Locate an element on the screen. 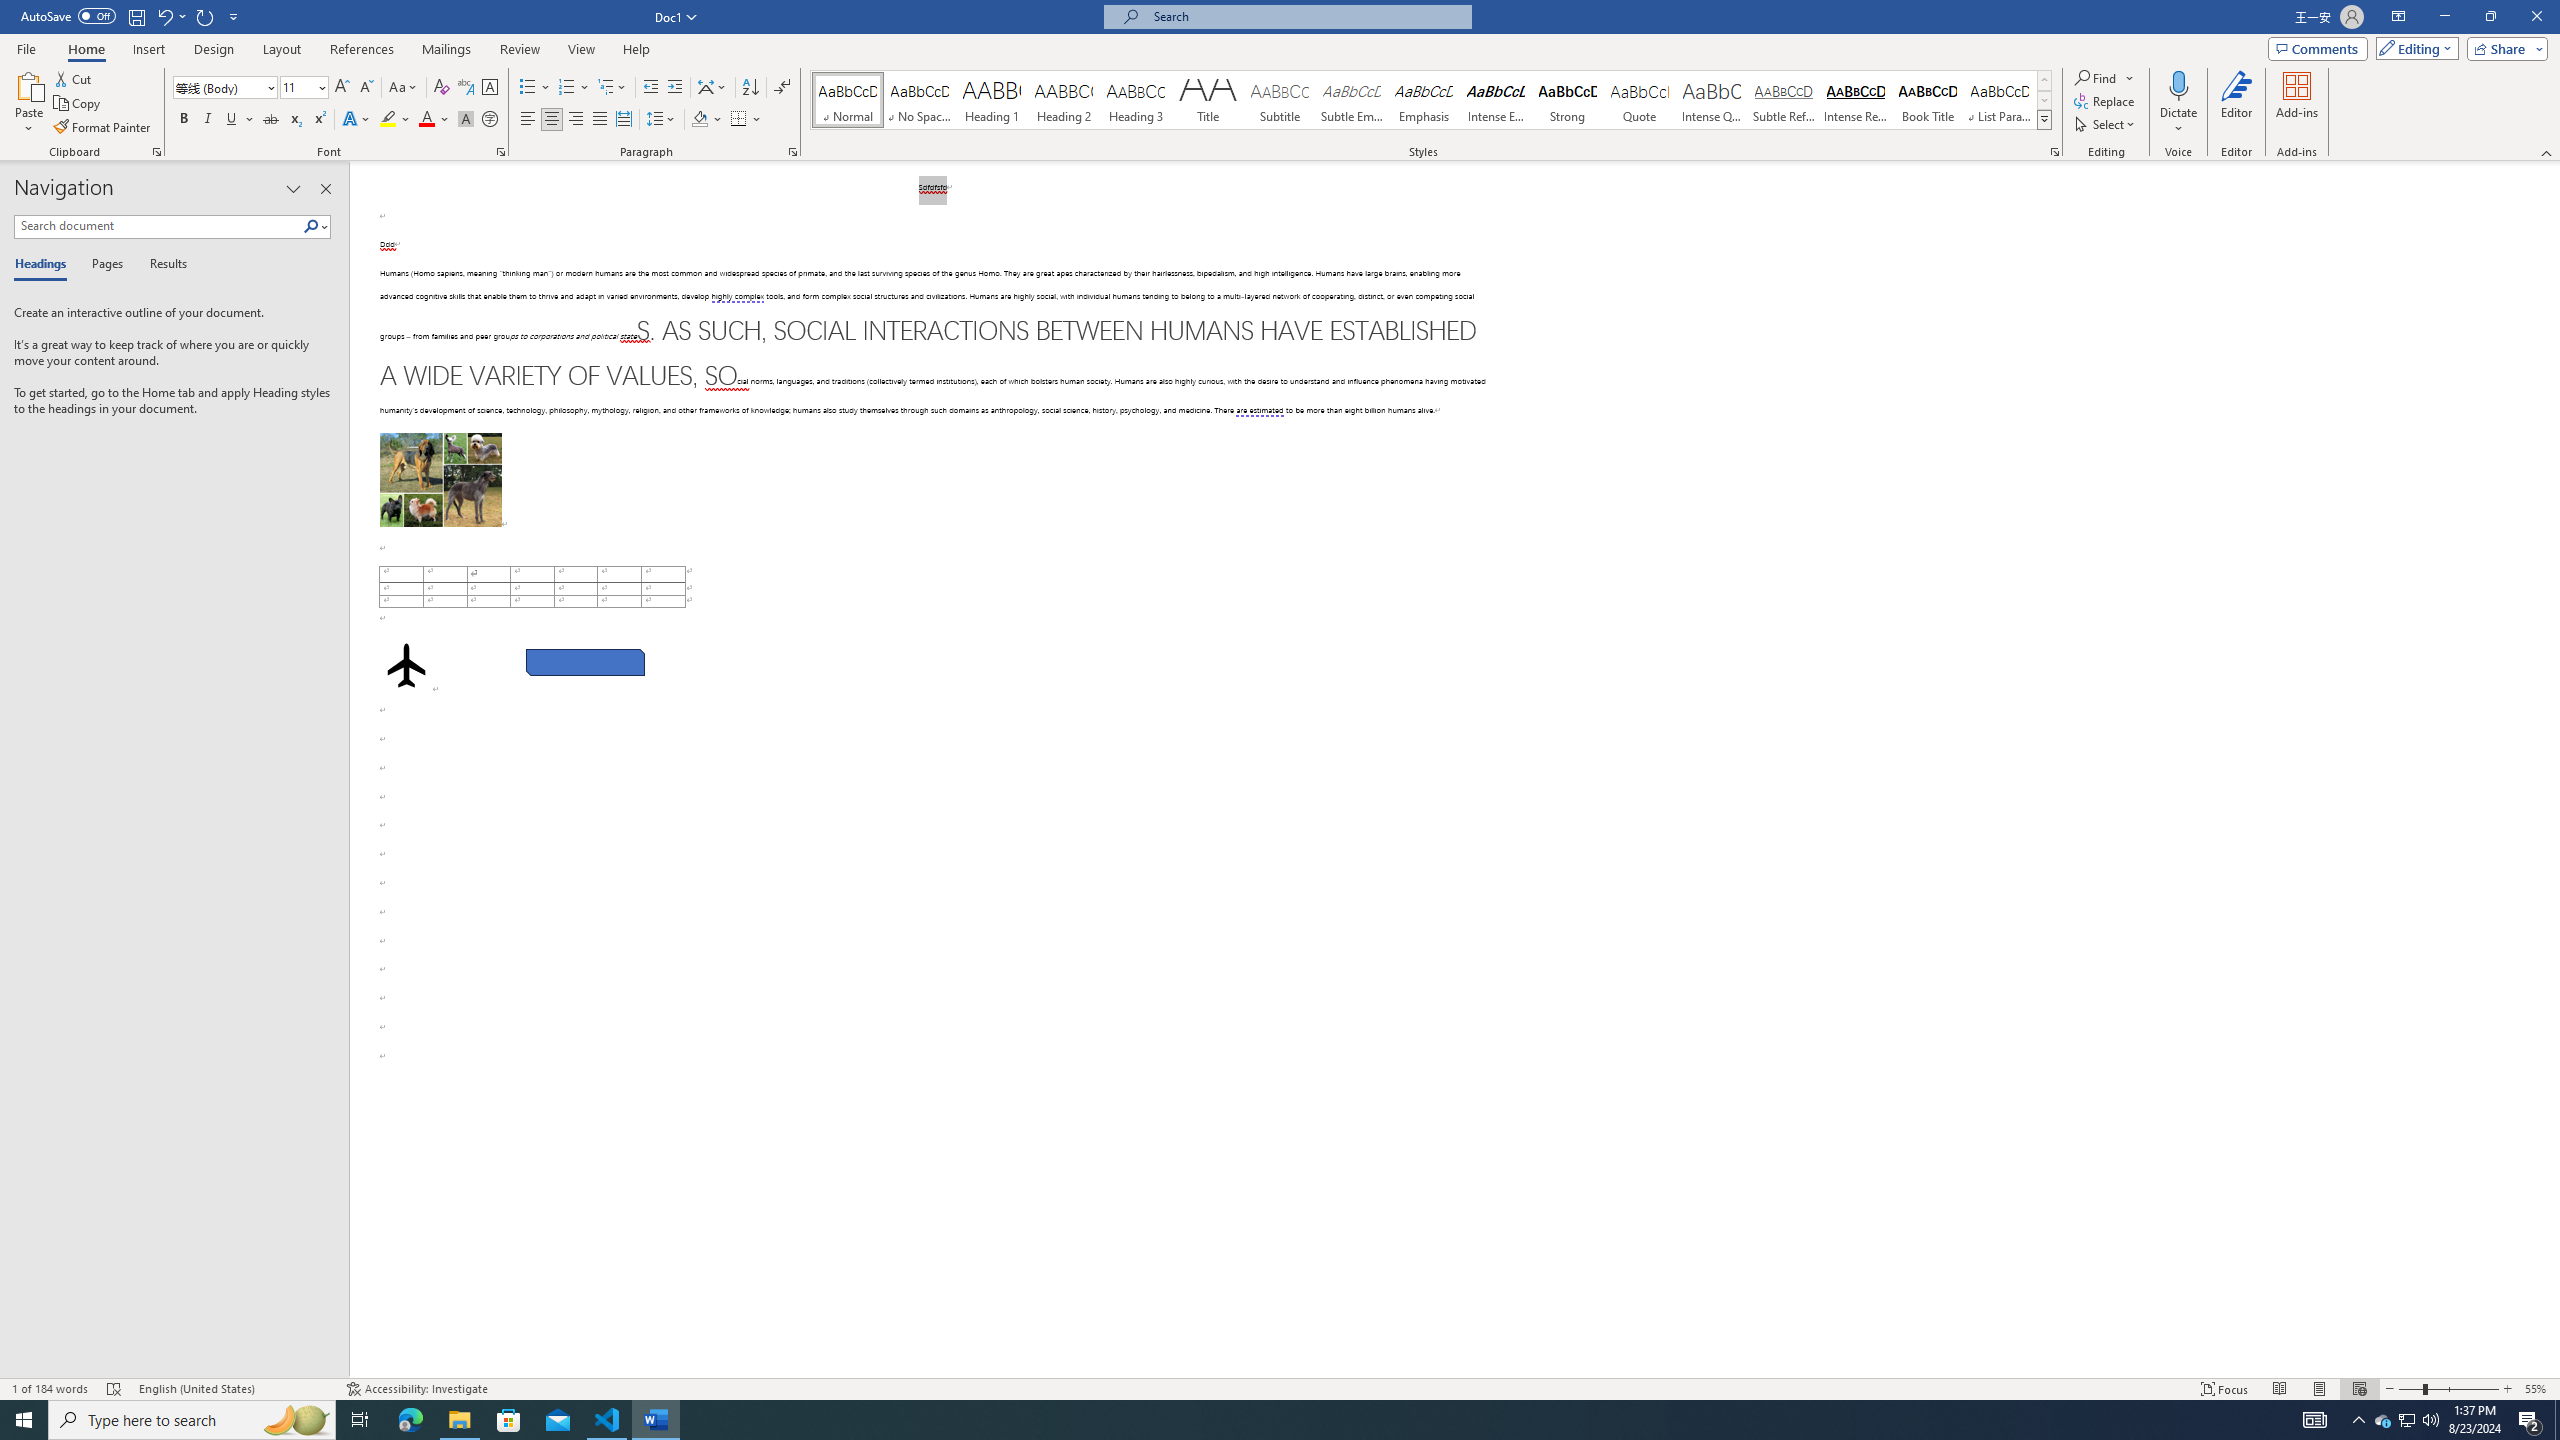 The image size is (2560, 1440). Heading 3 is located at coordinates (1136, 100).